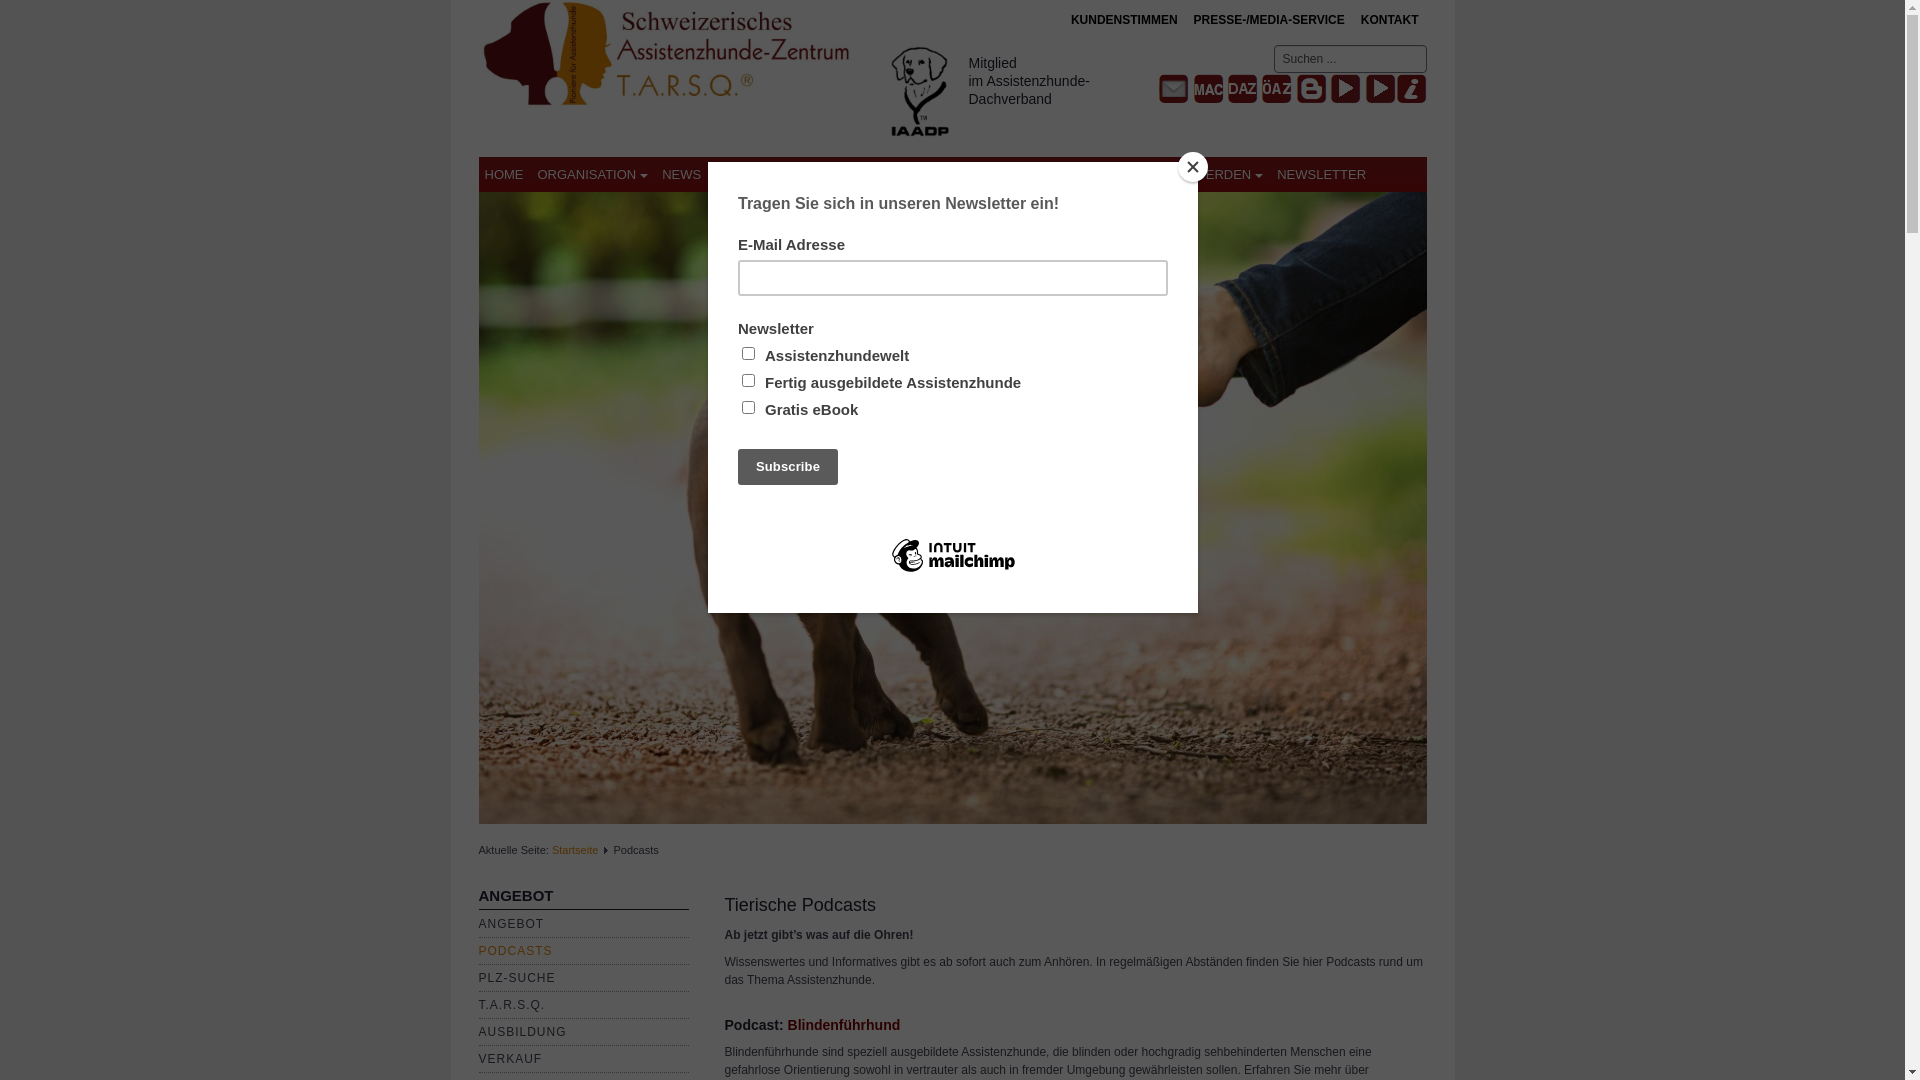 This screenshot has height=1080, width=1920. Describe the element at coordinates (1322, 174) in the screenshot. I see `NEWSLETTER` at that location.